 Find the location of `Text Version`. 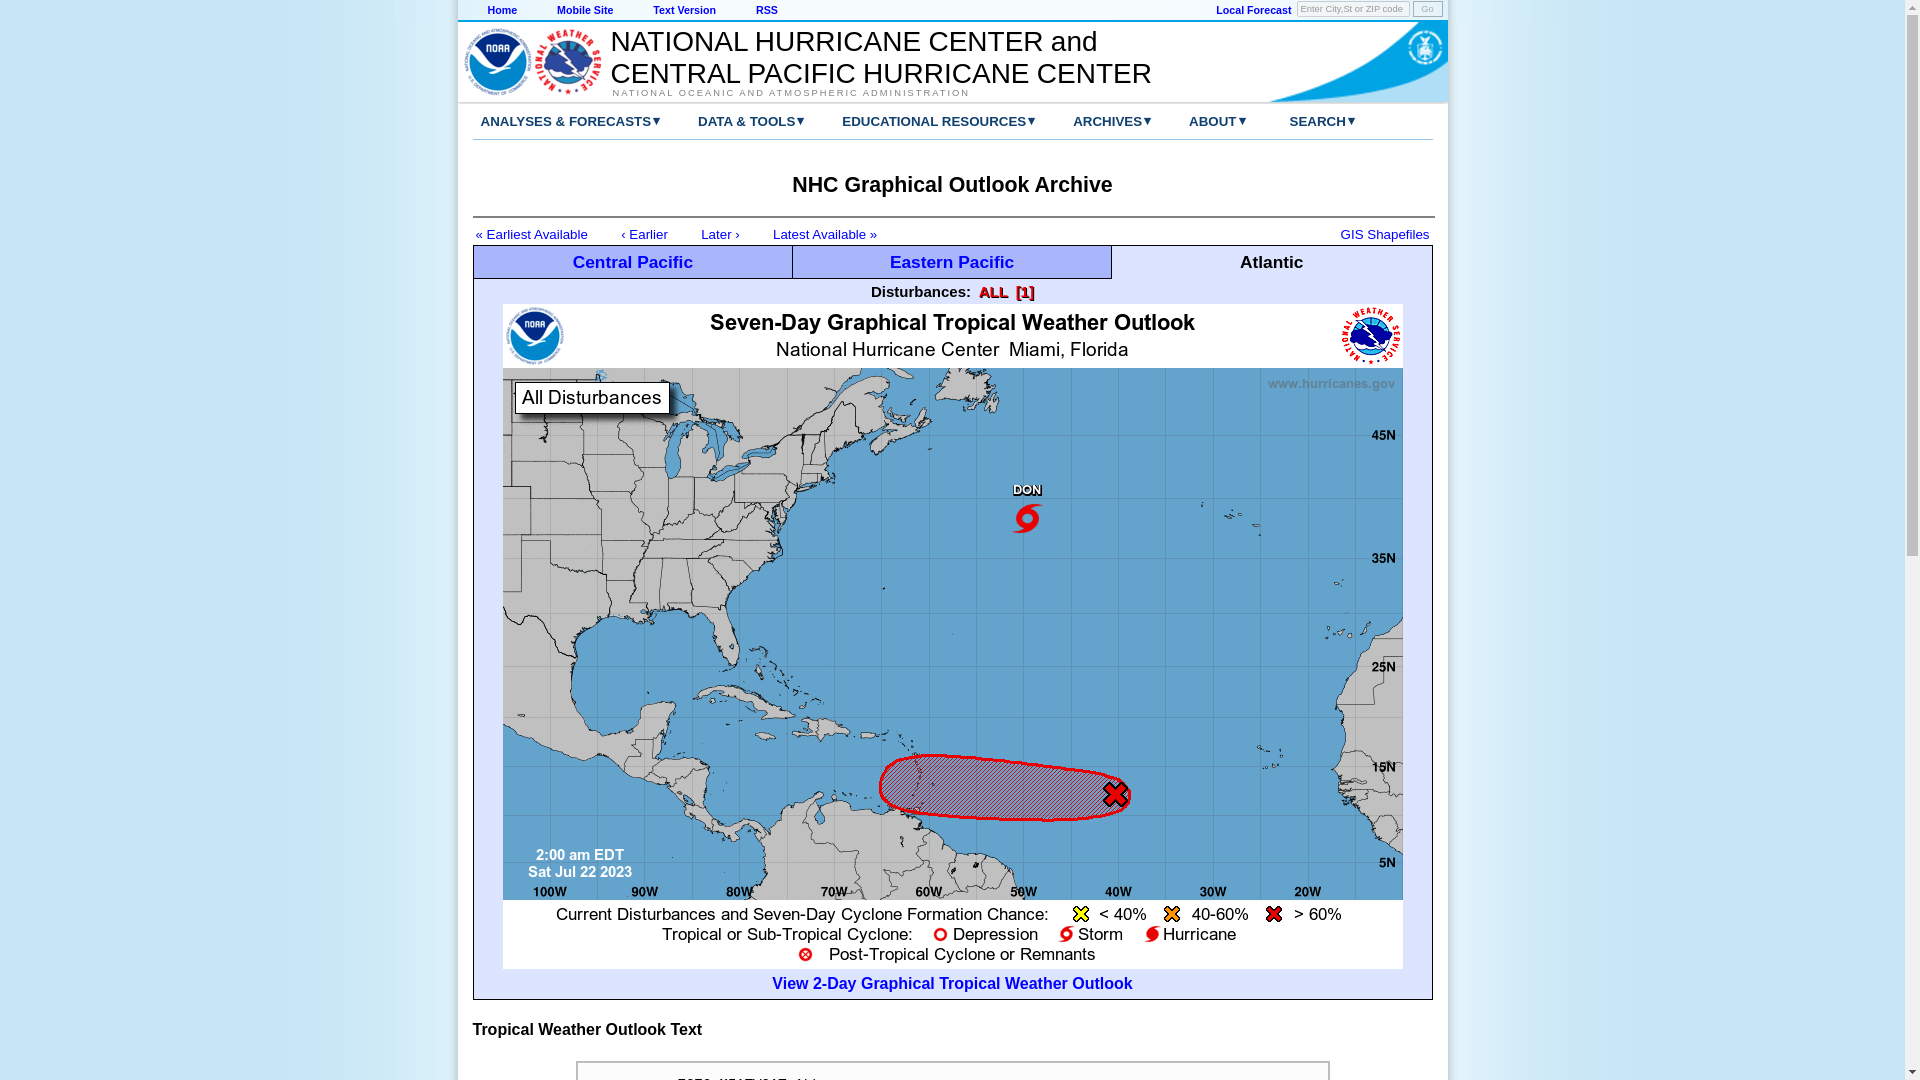

Text Version is located at coordinates (684, 10).